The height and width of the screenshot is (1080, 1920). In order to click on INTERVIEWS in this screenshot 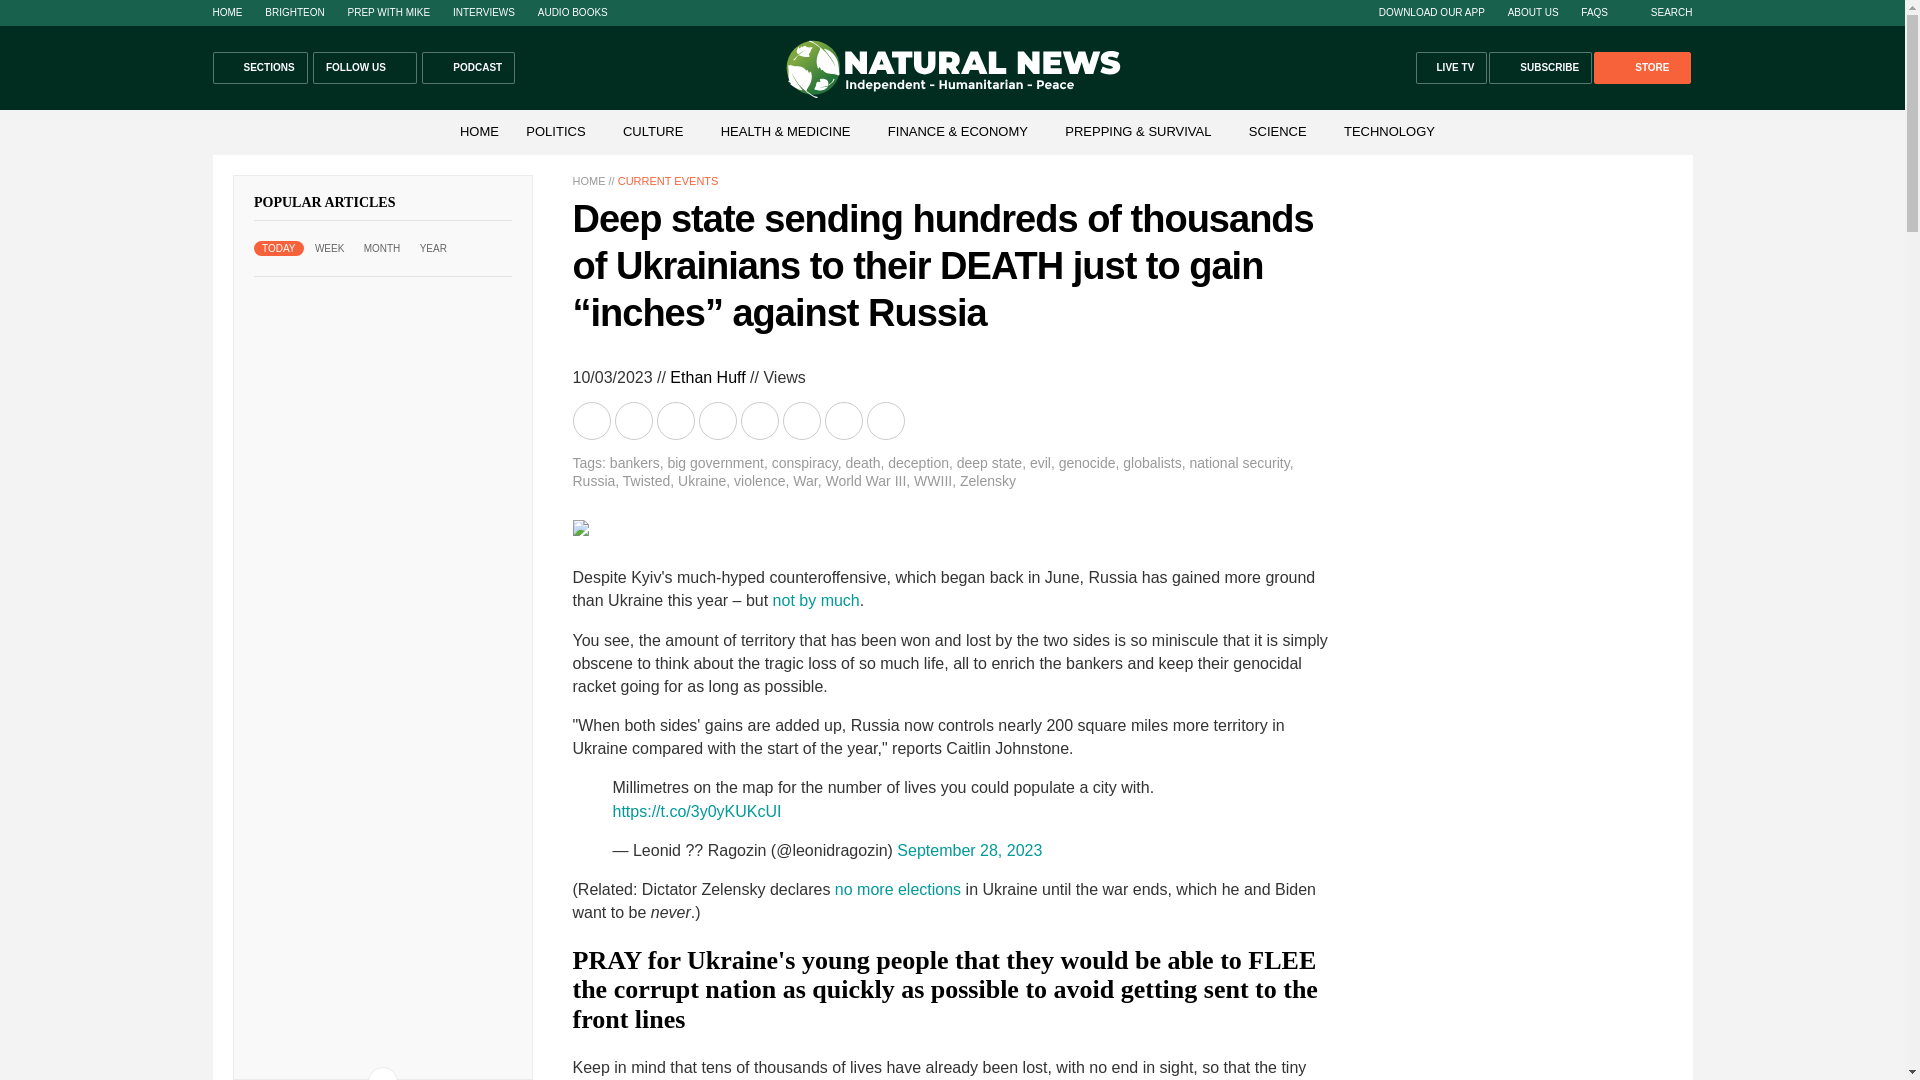, I will do `click(484, 12)`.